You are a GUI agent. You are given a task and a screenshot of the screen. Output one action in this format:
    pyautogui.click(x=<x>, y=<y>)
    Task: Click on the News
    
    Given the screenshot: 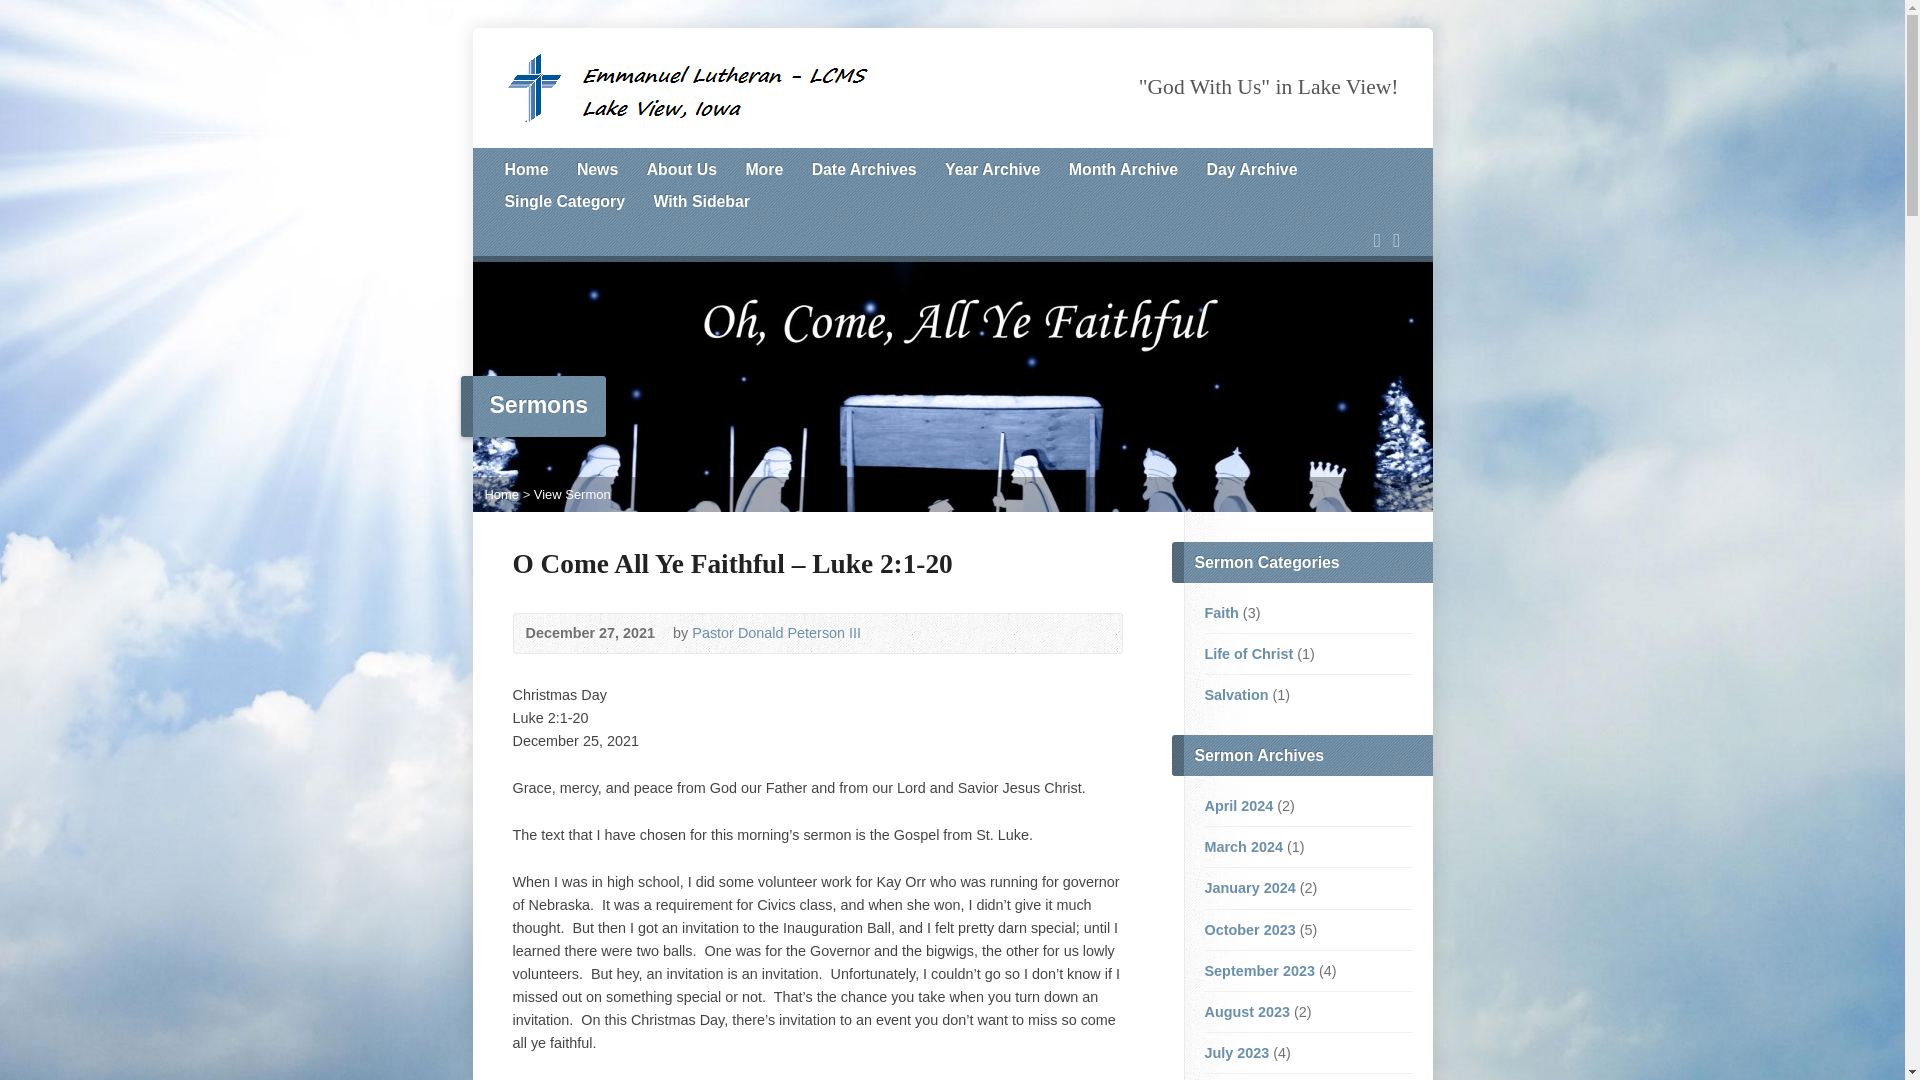 What is the action you would take?
    pyautogui.click(x=598, y=170)
    